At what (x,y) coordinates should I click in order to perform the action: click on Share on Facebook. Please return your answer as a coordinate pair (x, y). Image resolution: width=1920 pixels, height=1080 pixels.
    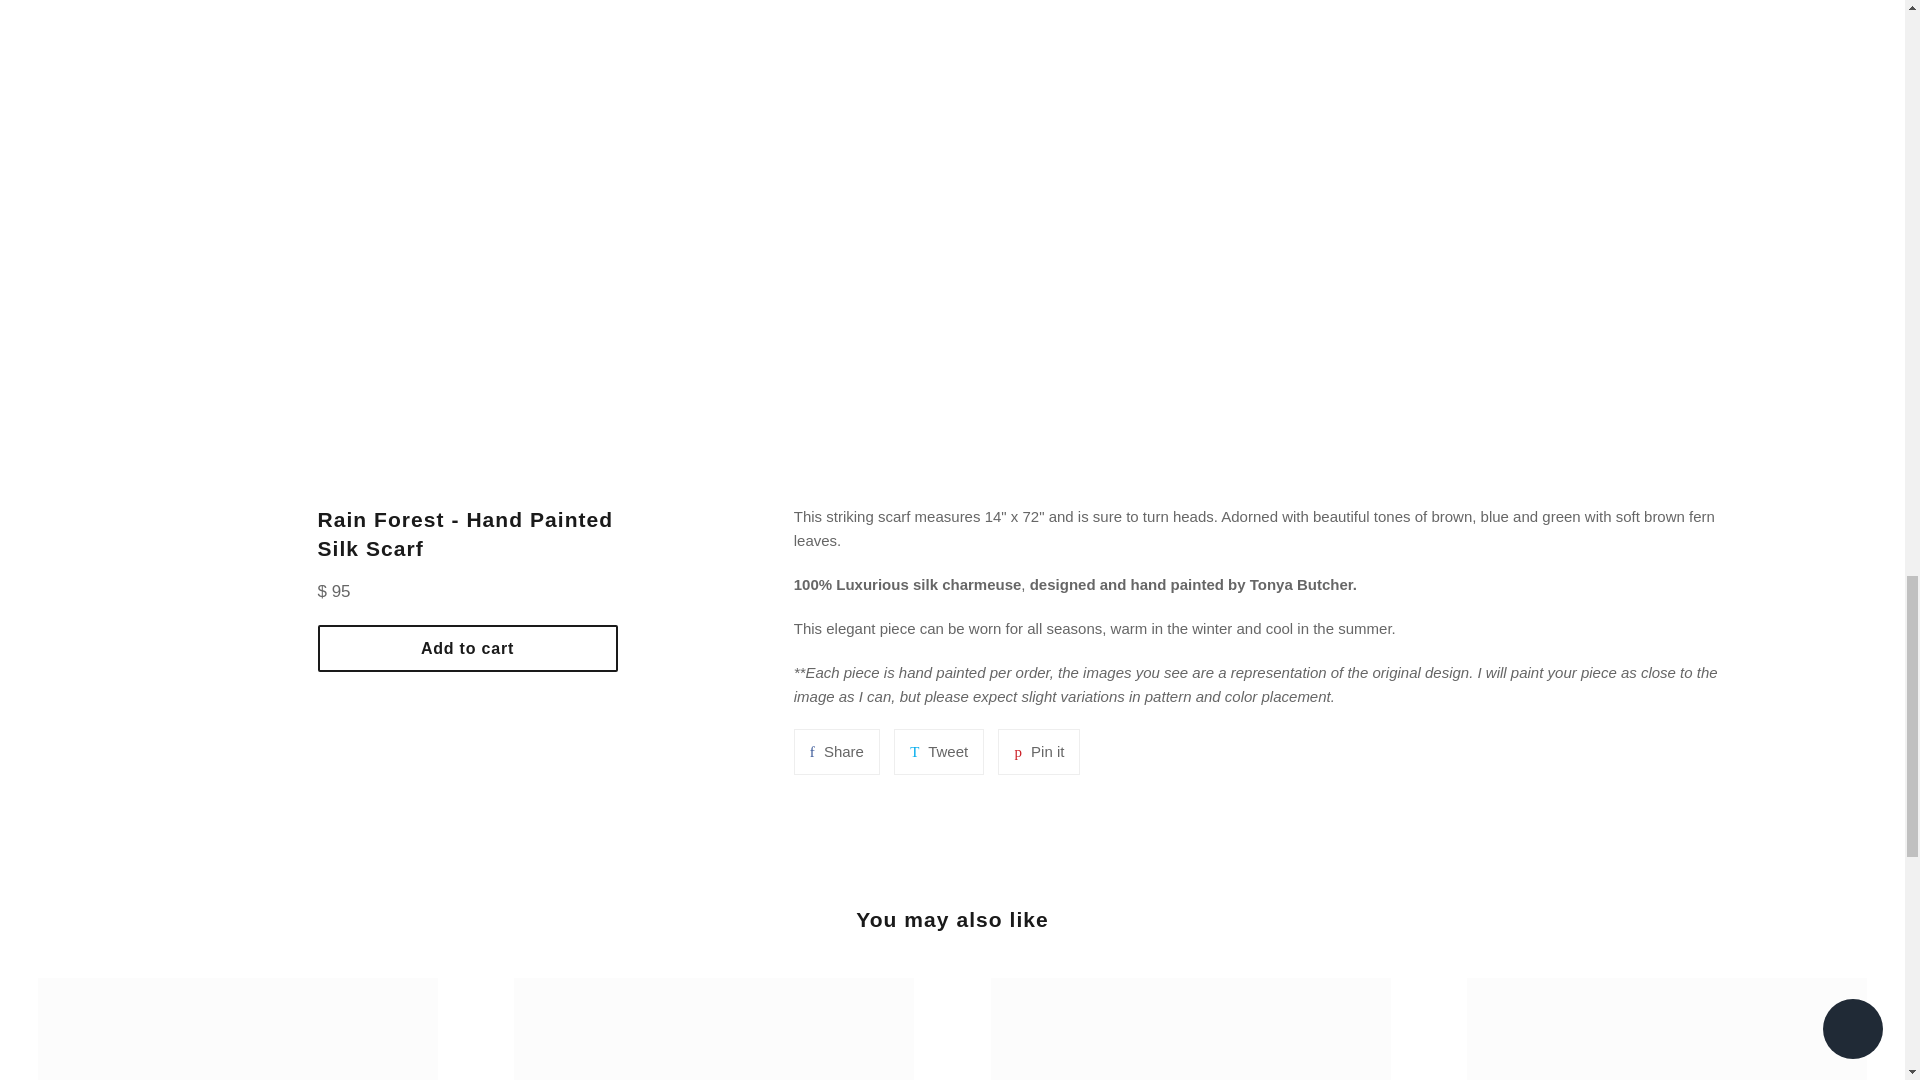
    Looking at the image, I should click on (1038, 752).